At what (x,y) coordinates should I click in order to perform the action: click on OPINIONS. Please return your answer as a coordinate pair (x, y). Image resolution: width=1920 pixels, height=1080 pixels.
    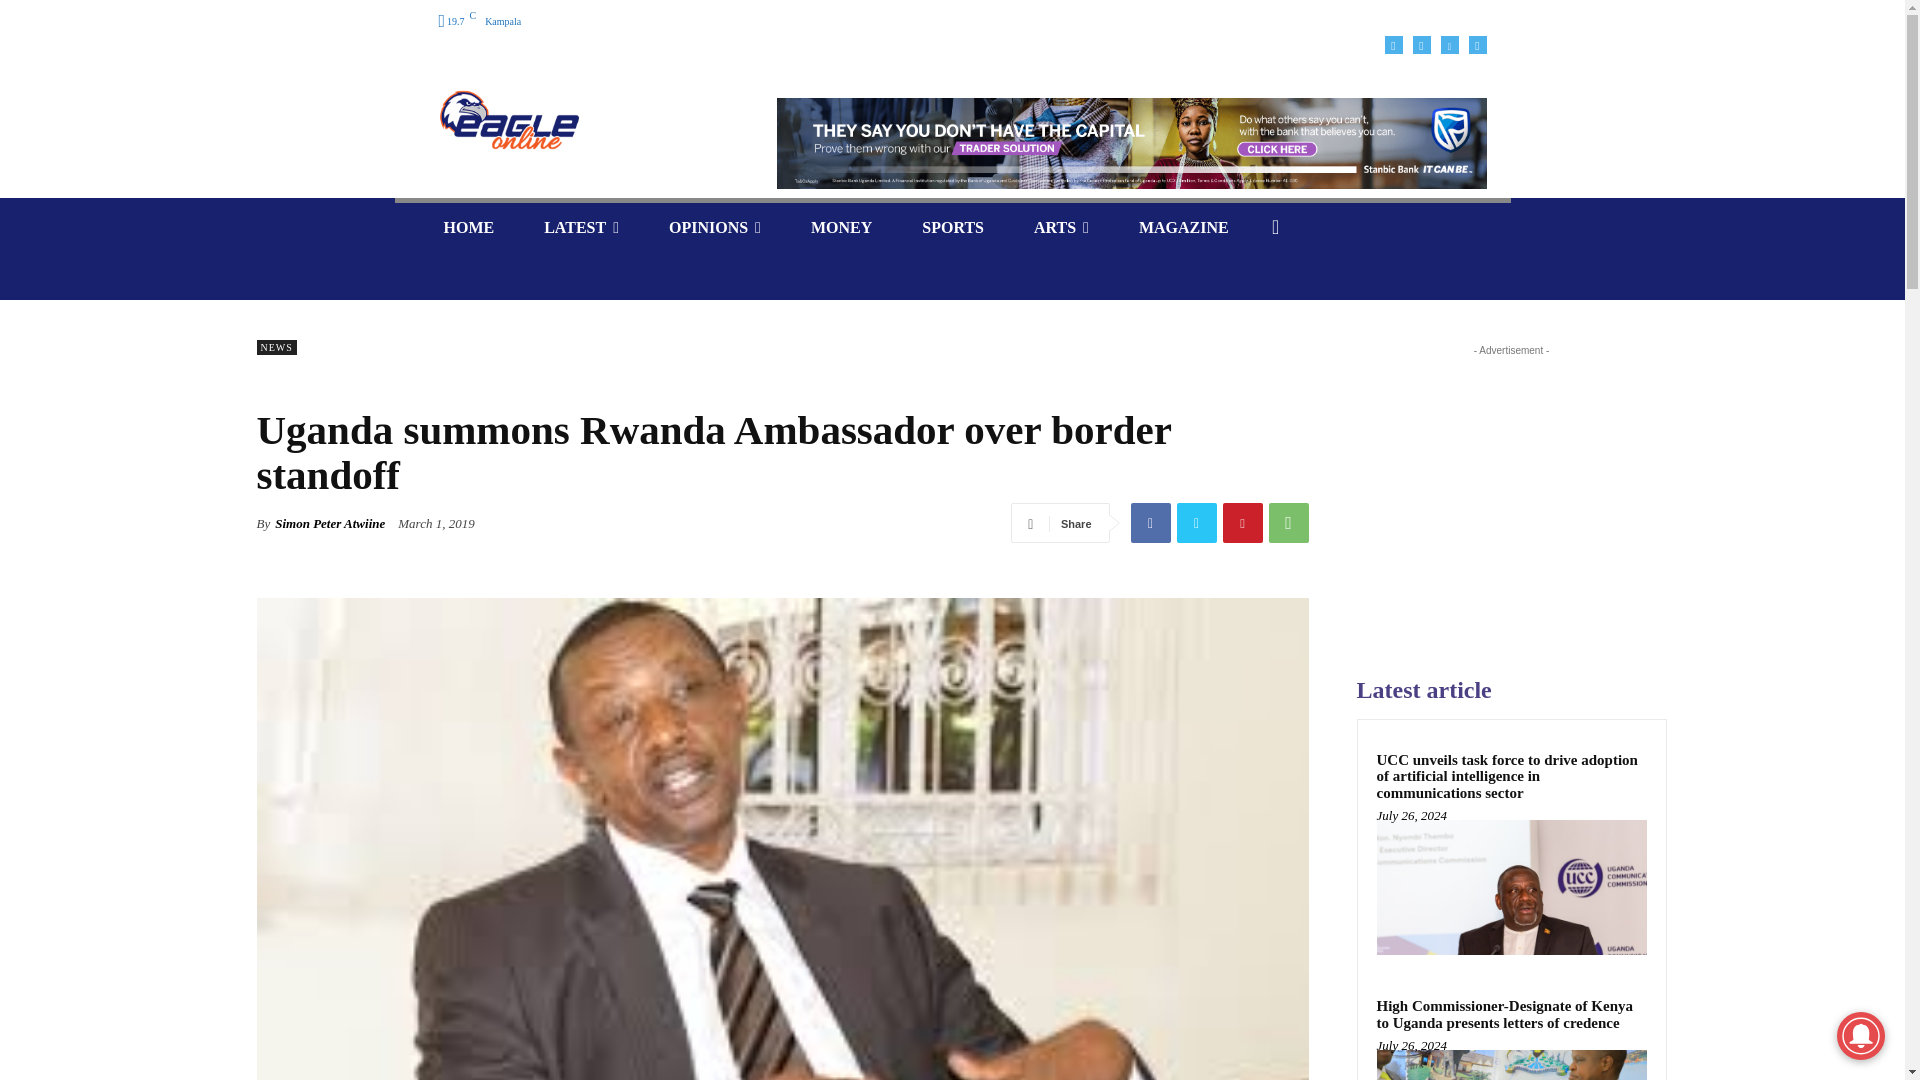
    Looking at the image, I should click on (714, 227).